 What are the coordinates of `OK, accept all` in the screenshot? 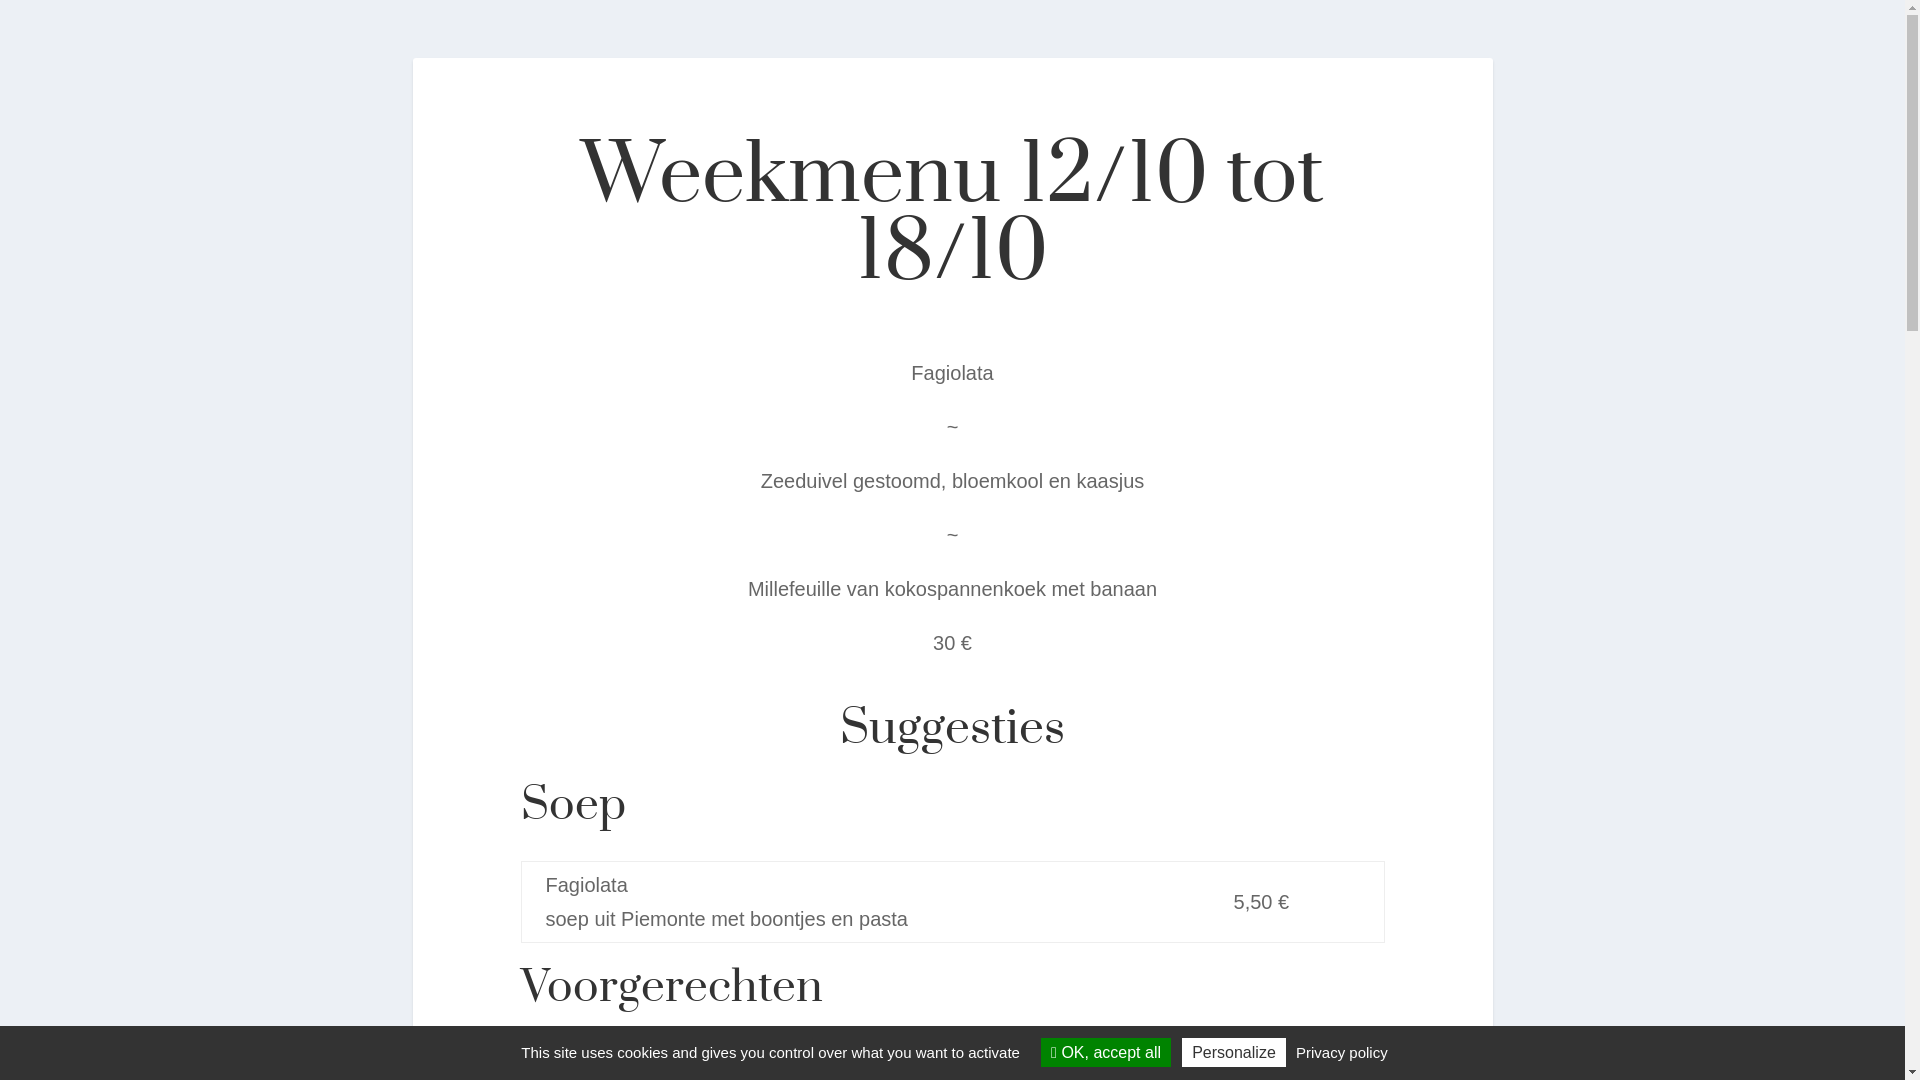 It's located at (1106, 1052).